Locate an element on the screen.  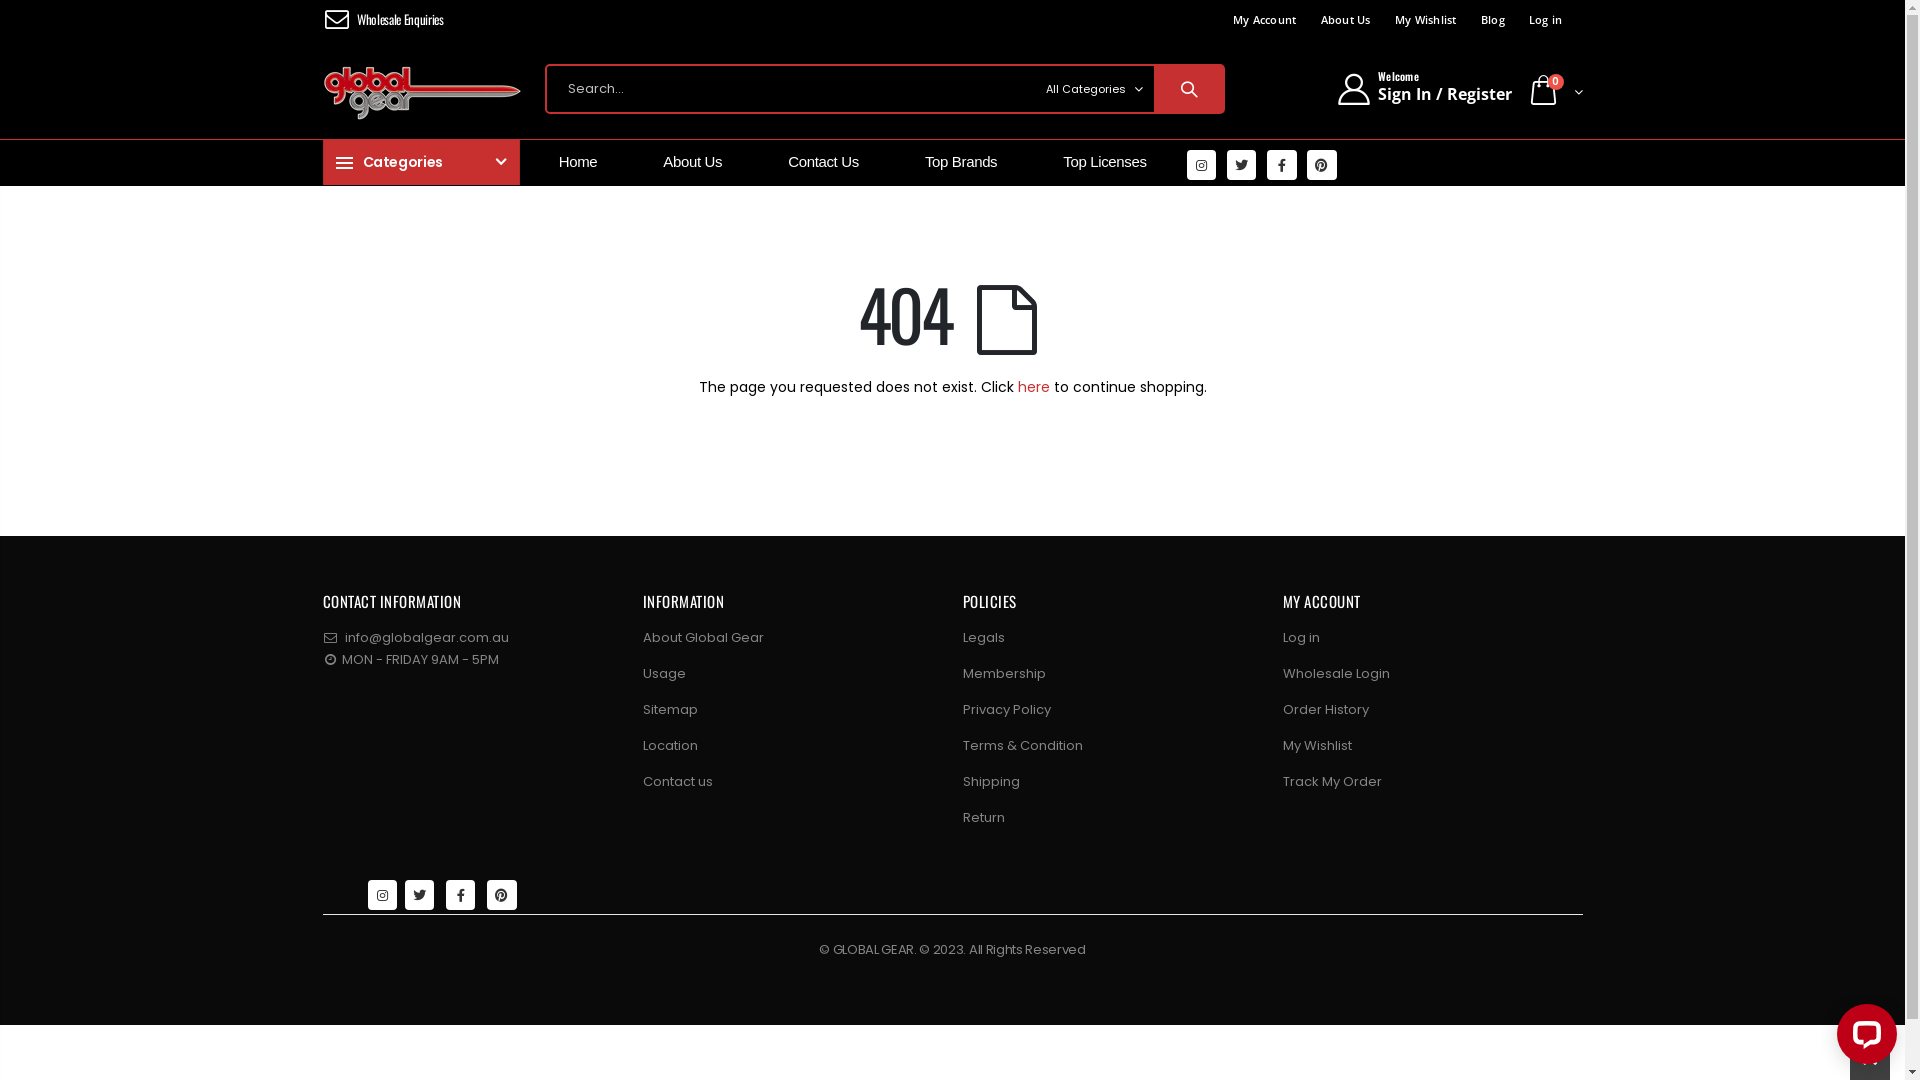
Legals is located at coordinates (983, 638).